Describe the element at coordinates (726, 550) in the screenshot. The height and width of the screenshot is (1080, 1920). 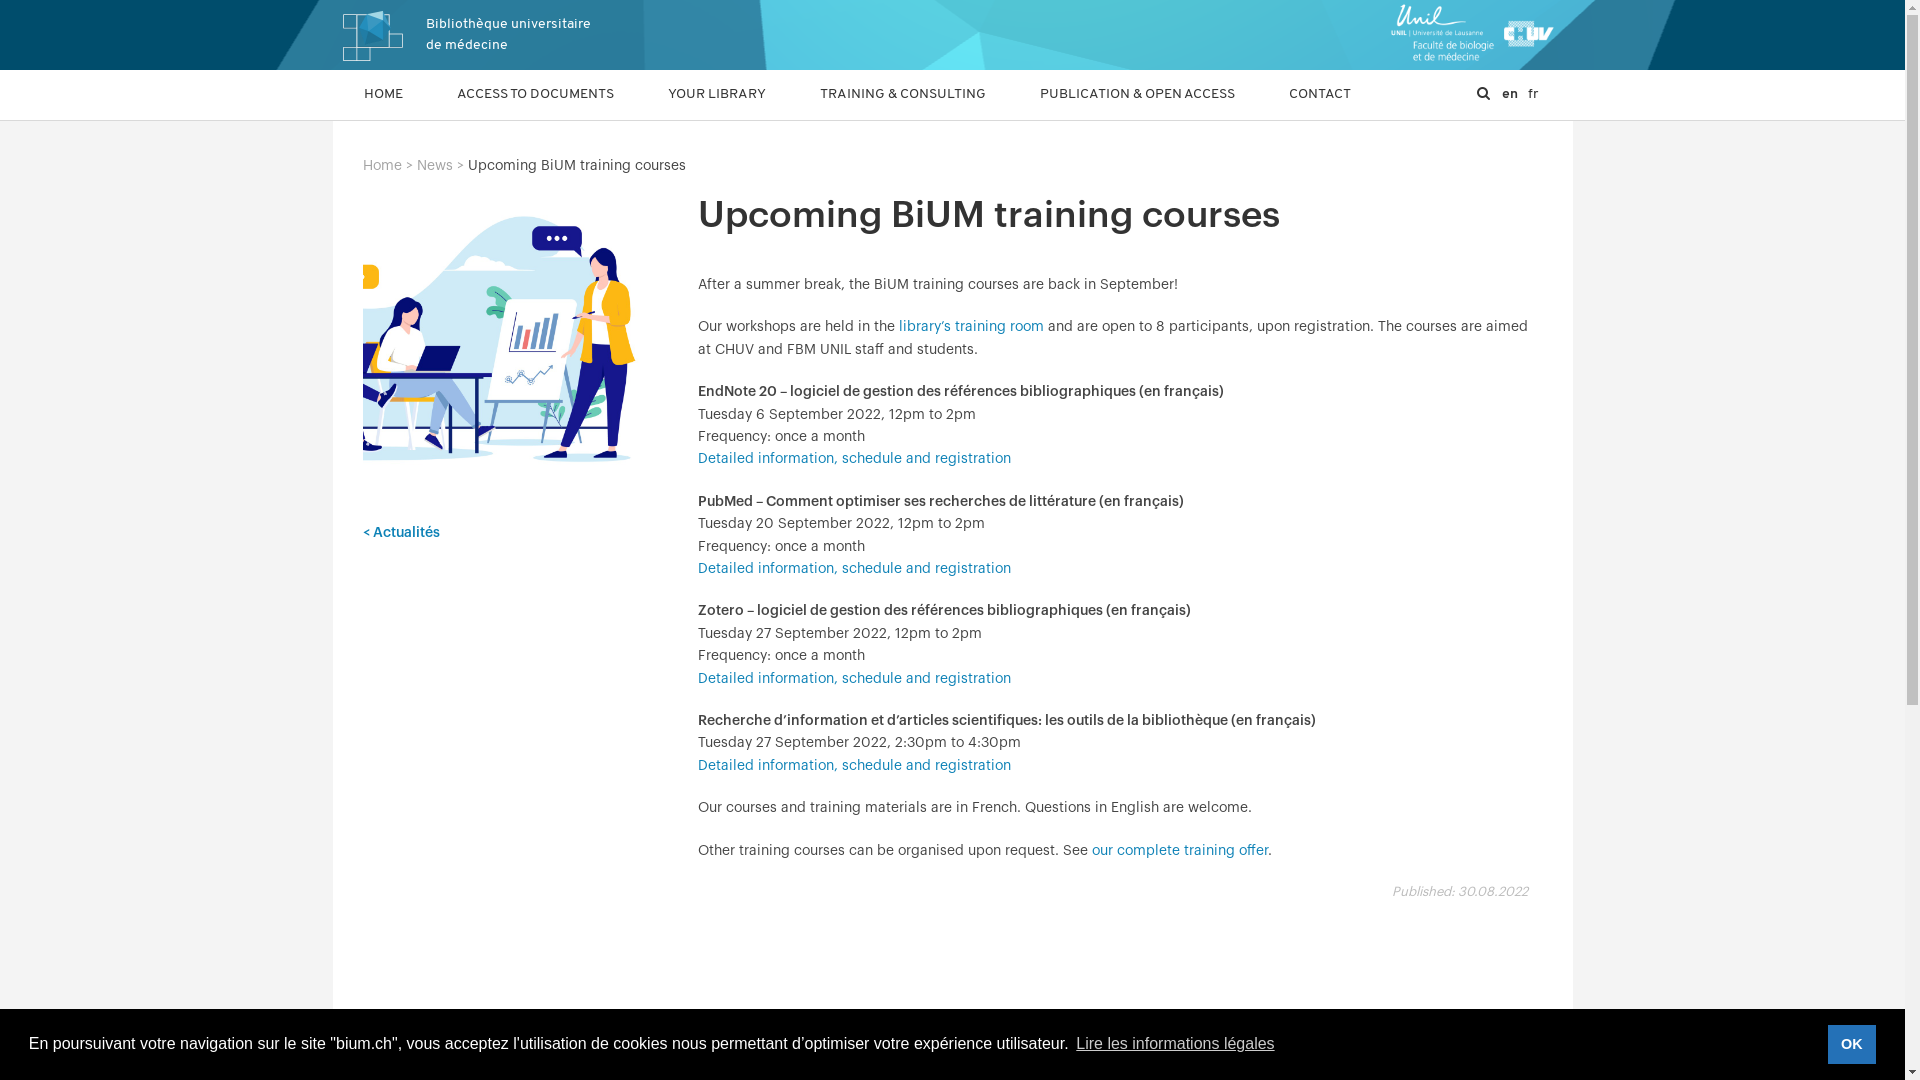
I see `Multimedia library` at that location.